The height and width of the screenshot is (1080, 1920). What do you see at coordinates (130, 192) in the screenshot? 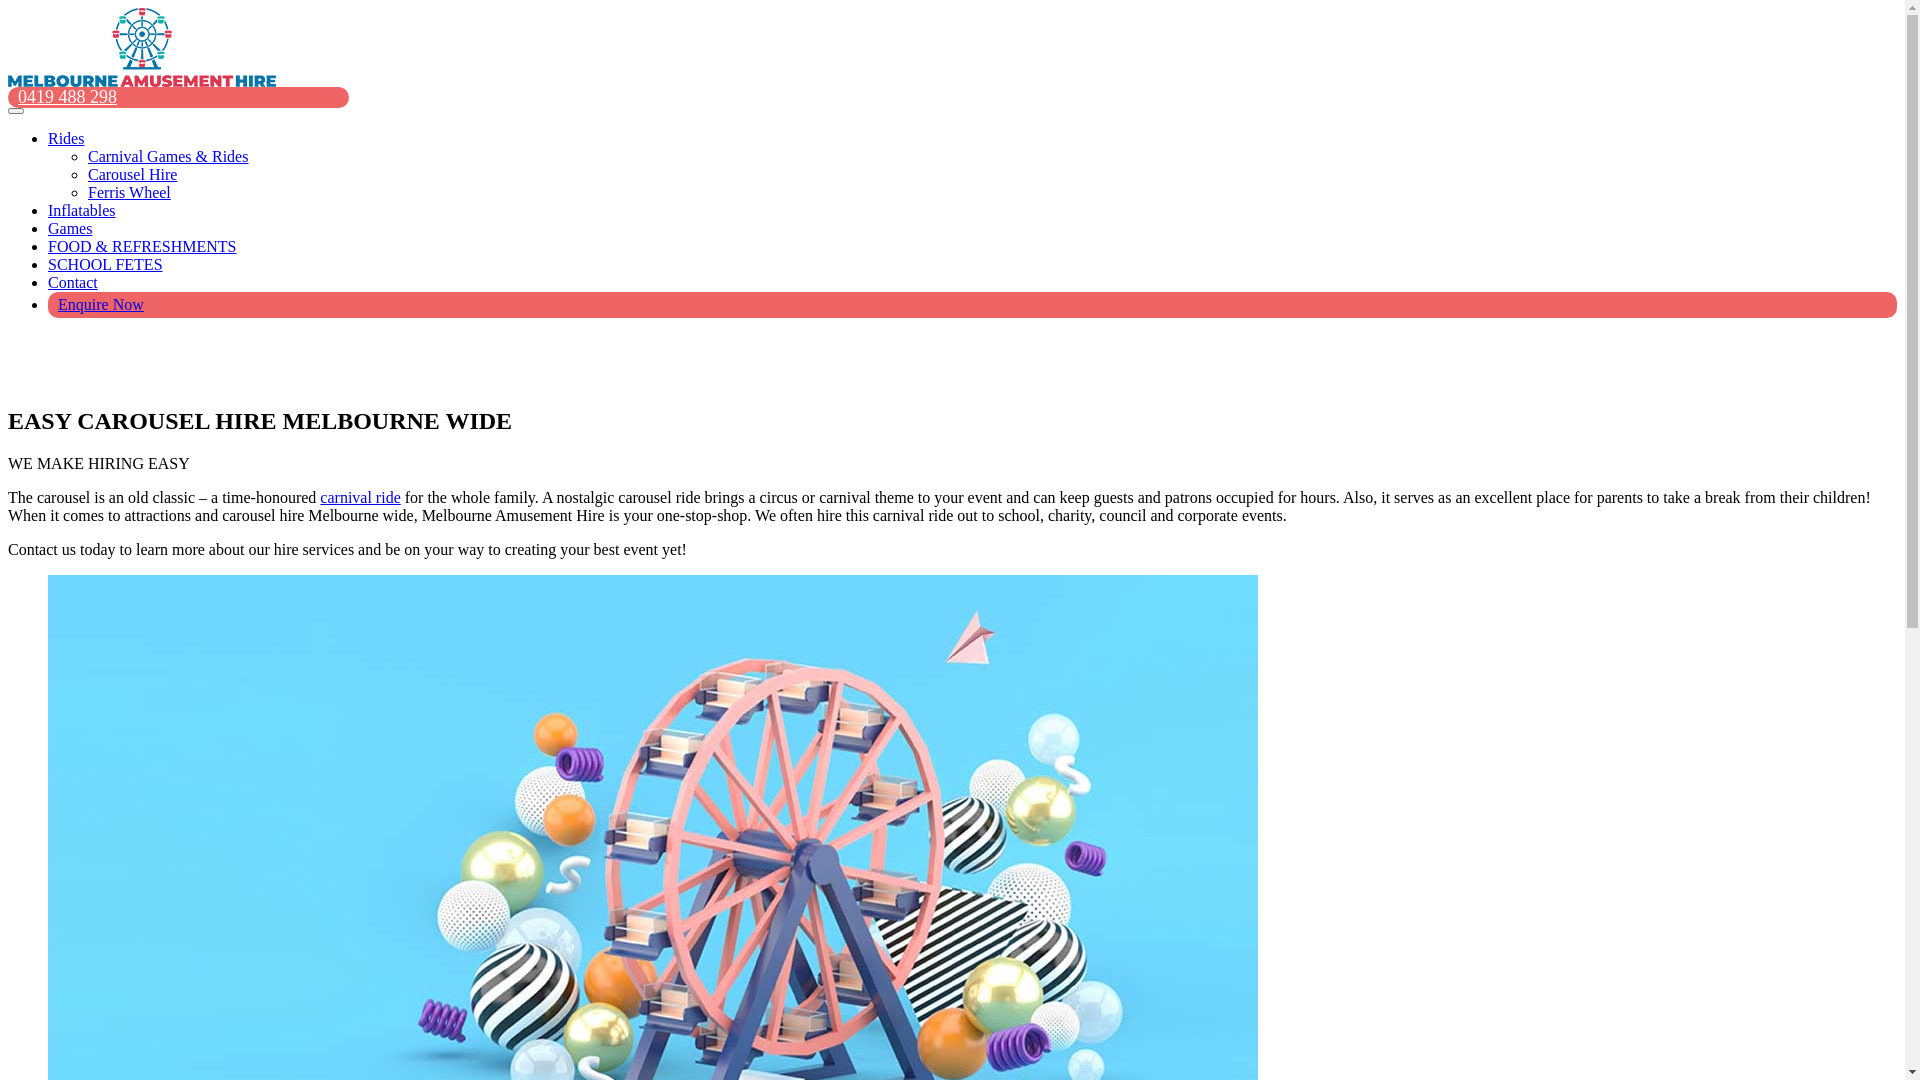
I see `Ferris Wheel` at bounding box center [130, 192].